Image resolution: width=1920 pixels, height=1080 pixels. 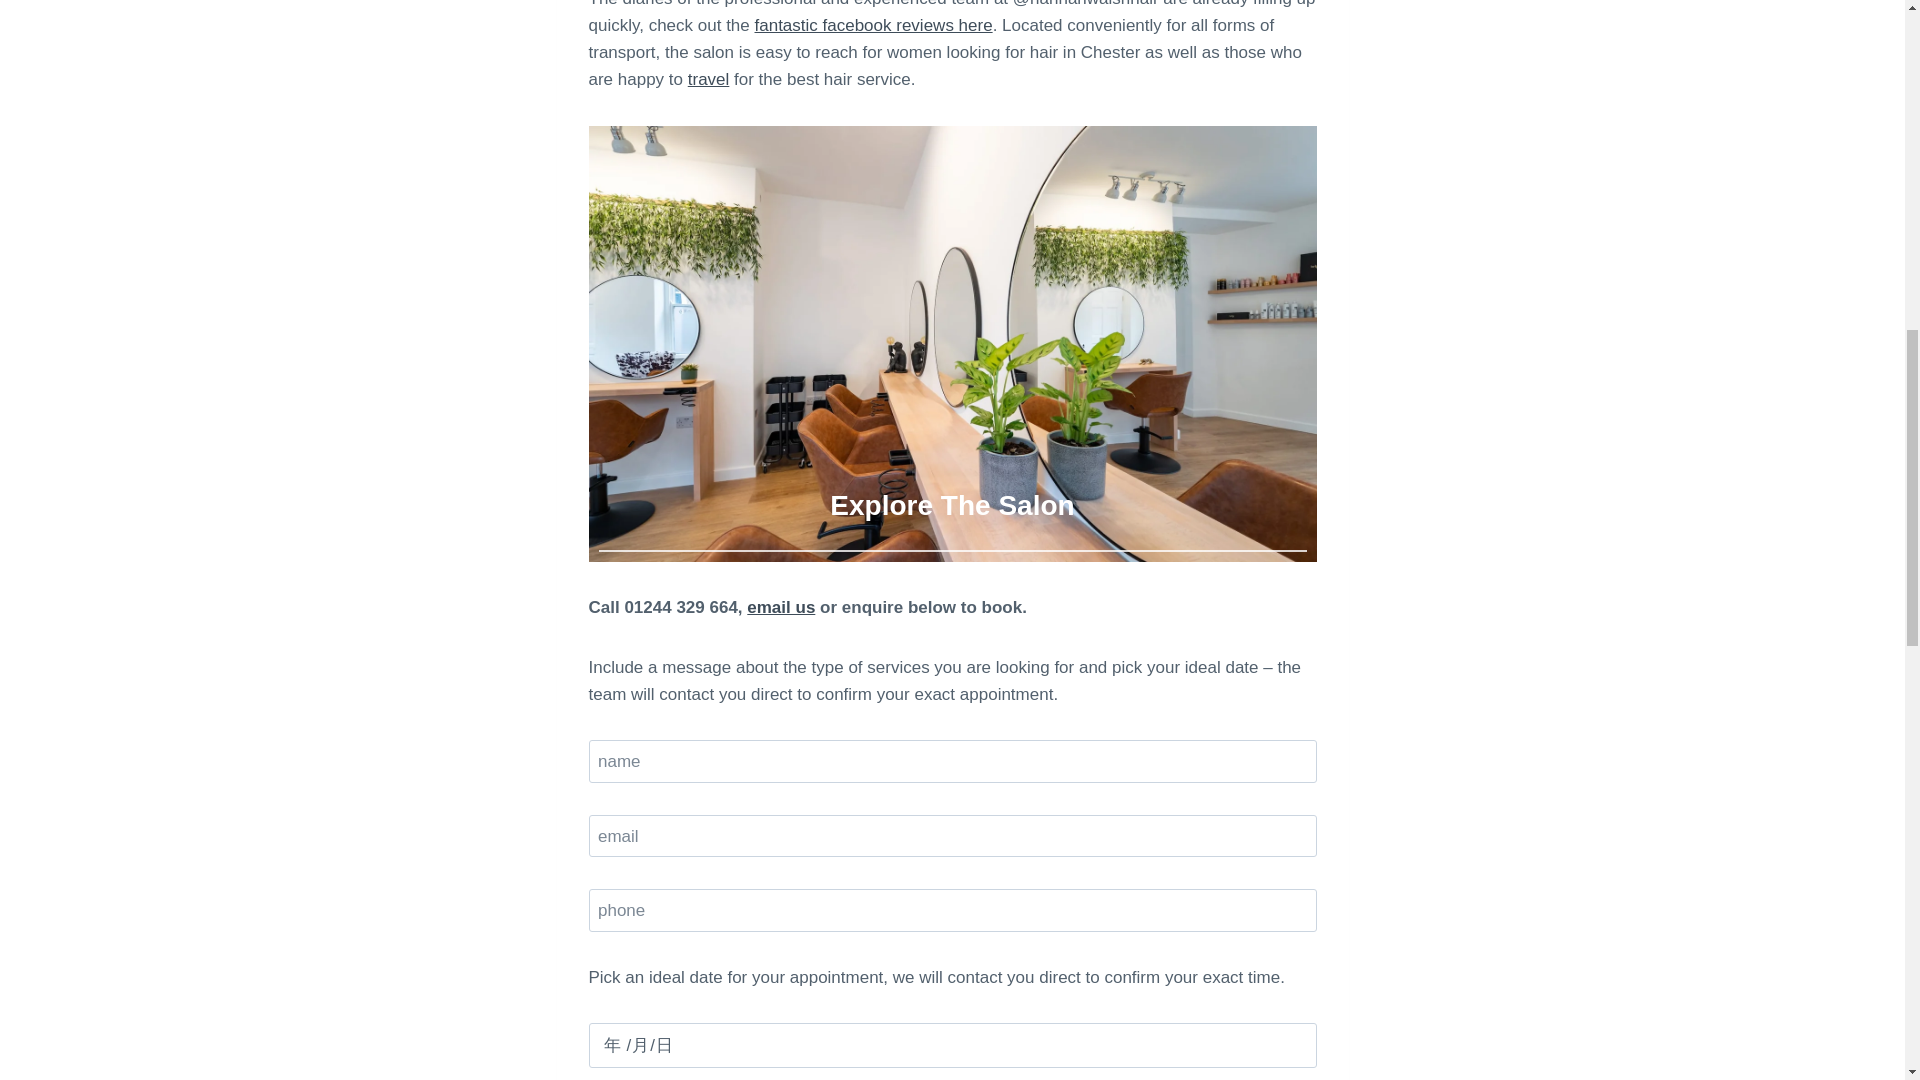 I want to click on email us, so click(x=780, y=607).